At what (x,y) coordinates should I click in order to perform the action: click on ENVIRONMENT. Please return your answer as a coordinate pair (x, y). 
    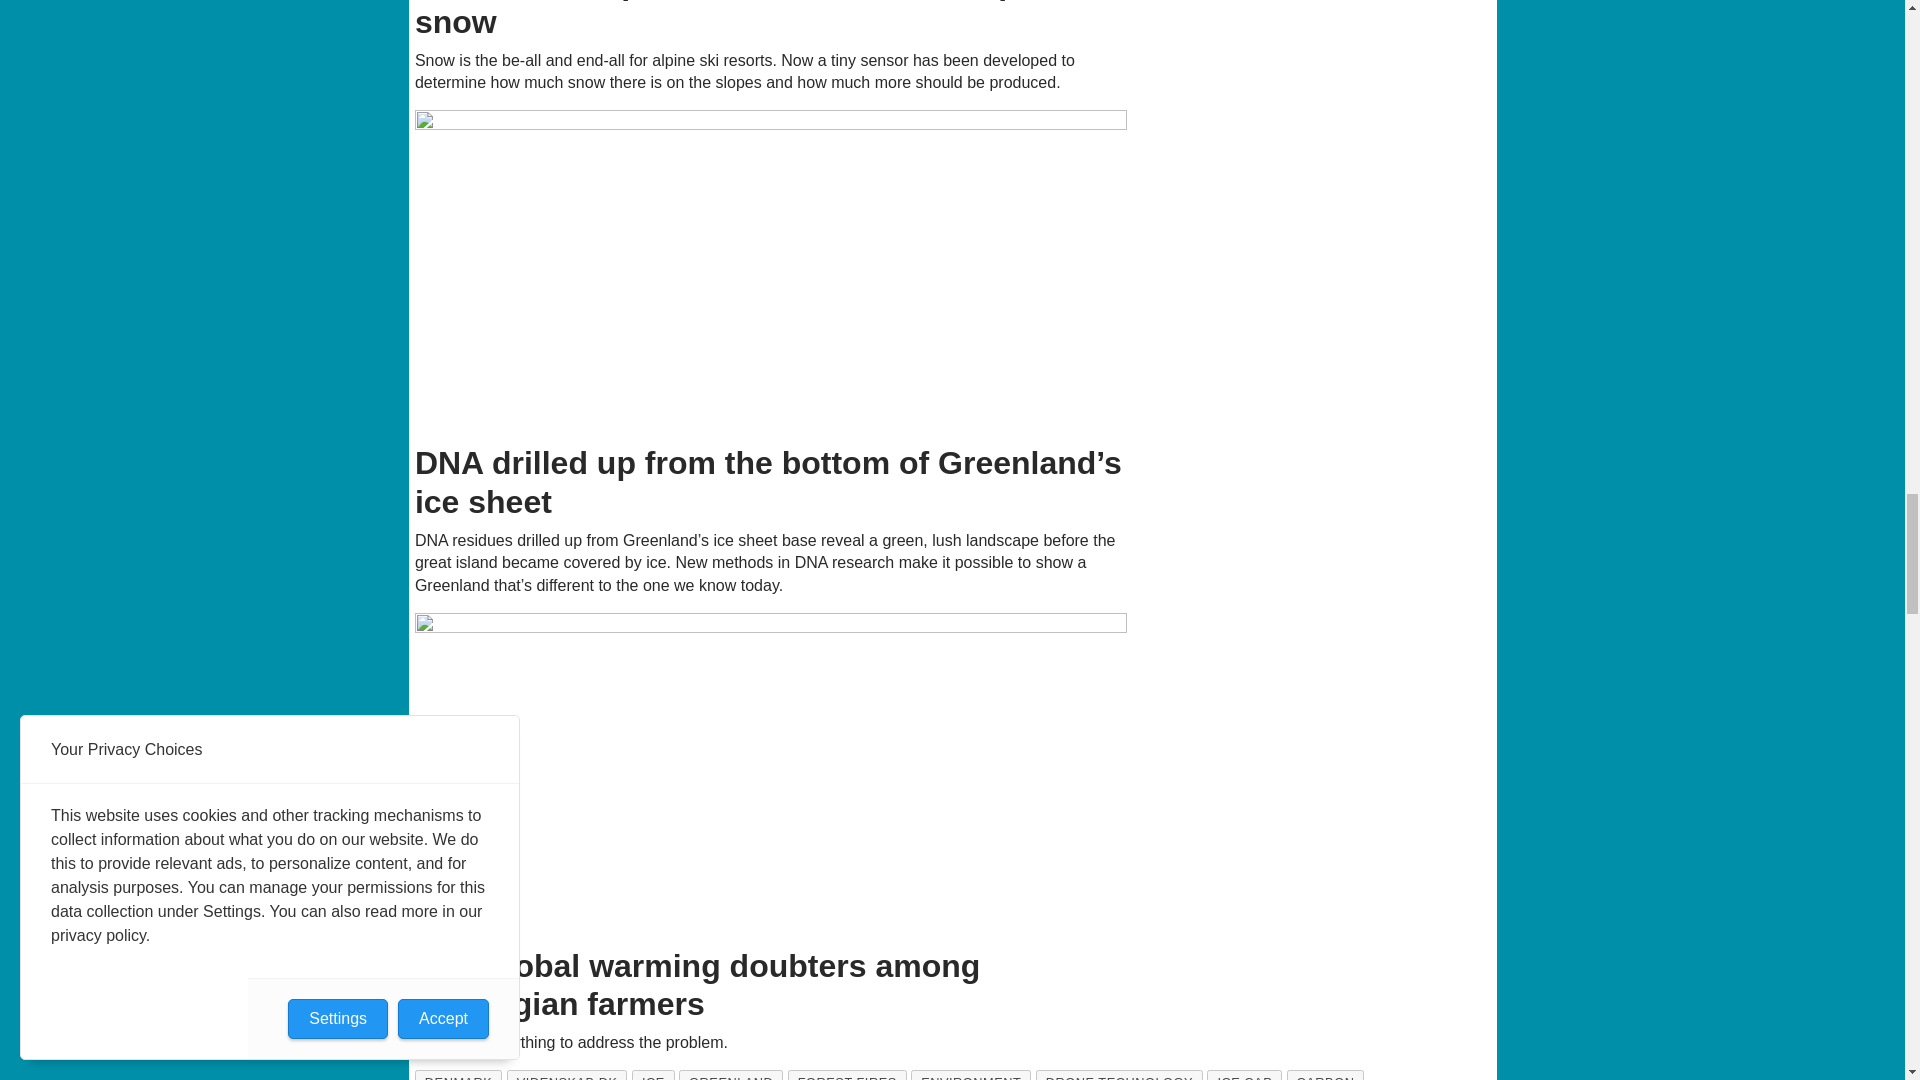
    Looking at the image, I should click on (970, 1075).